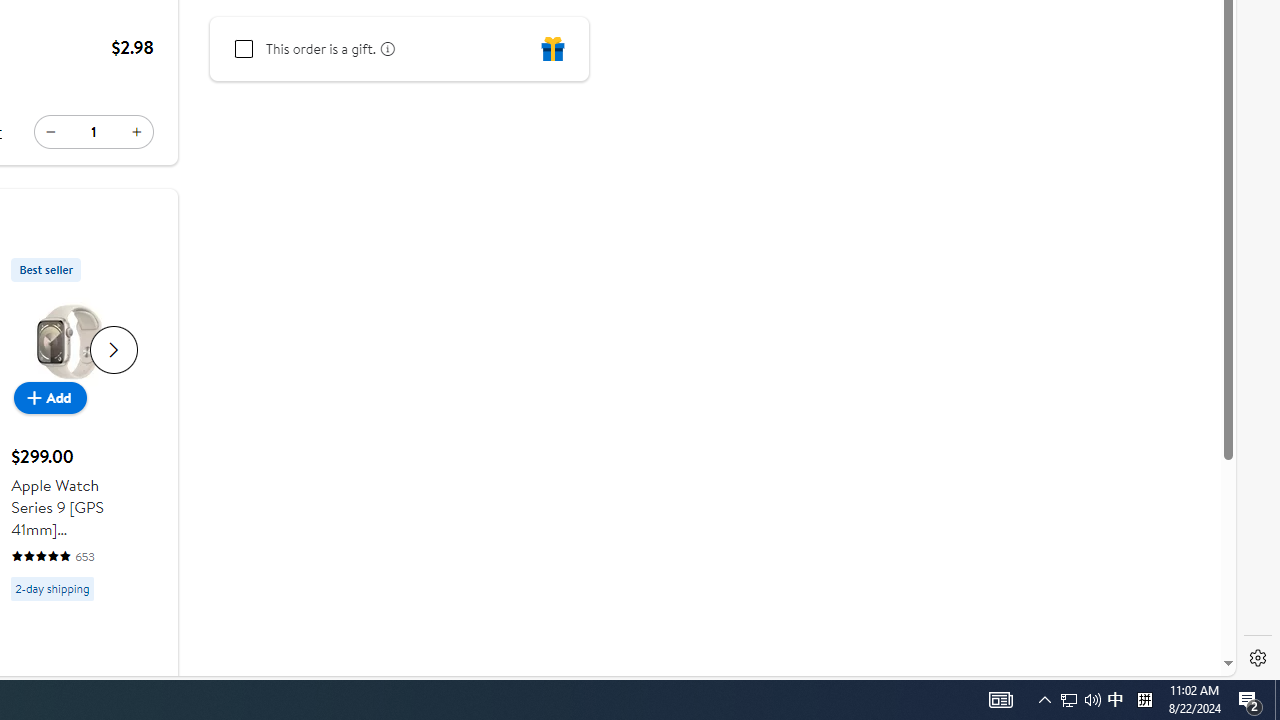  I want to click on This order is a gift., so click(244, 49).